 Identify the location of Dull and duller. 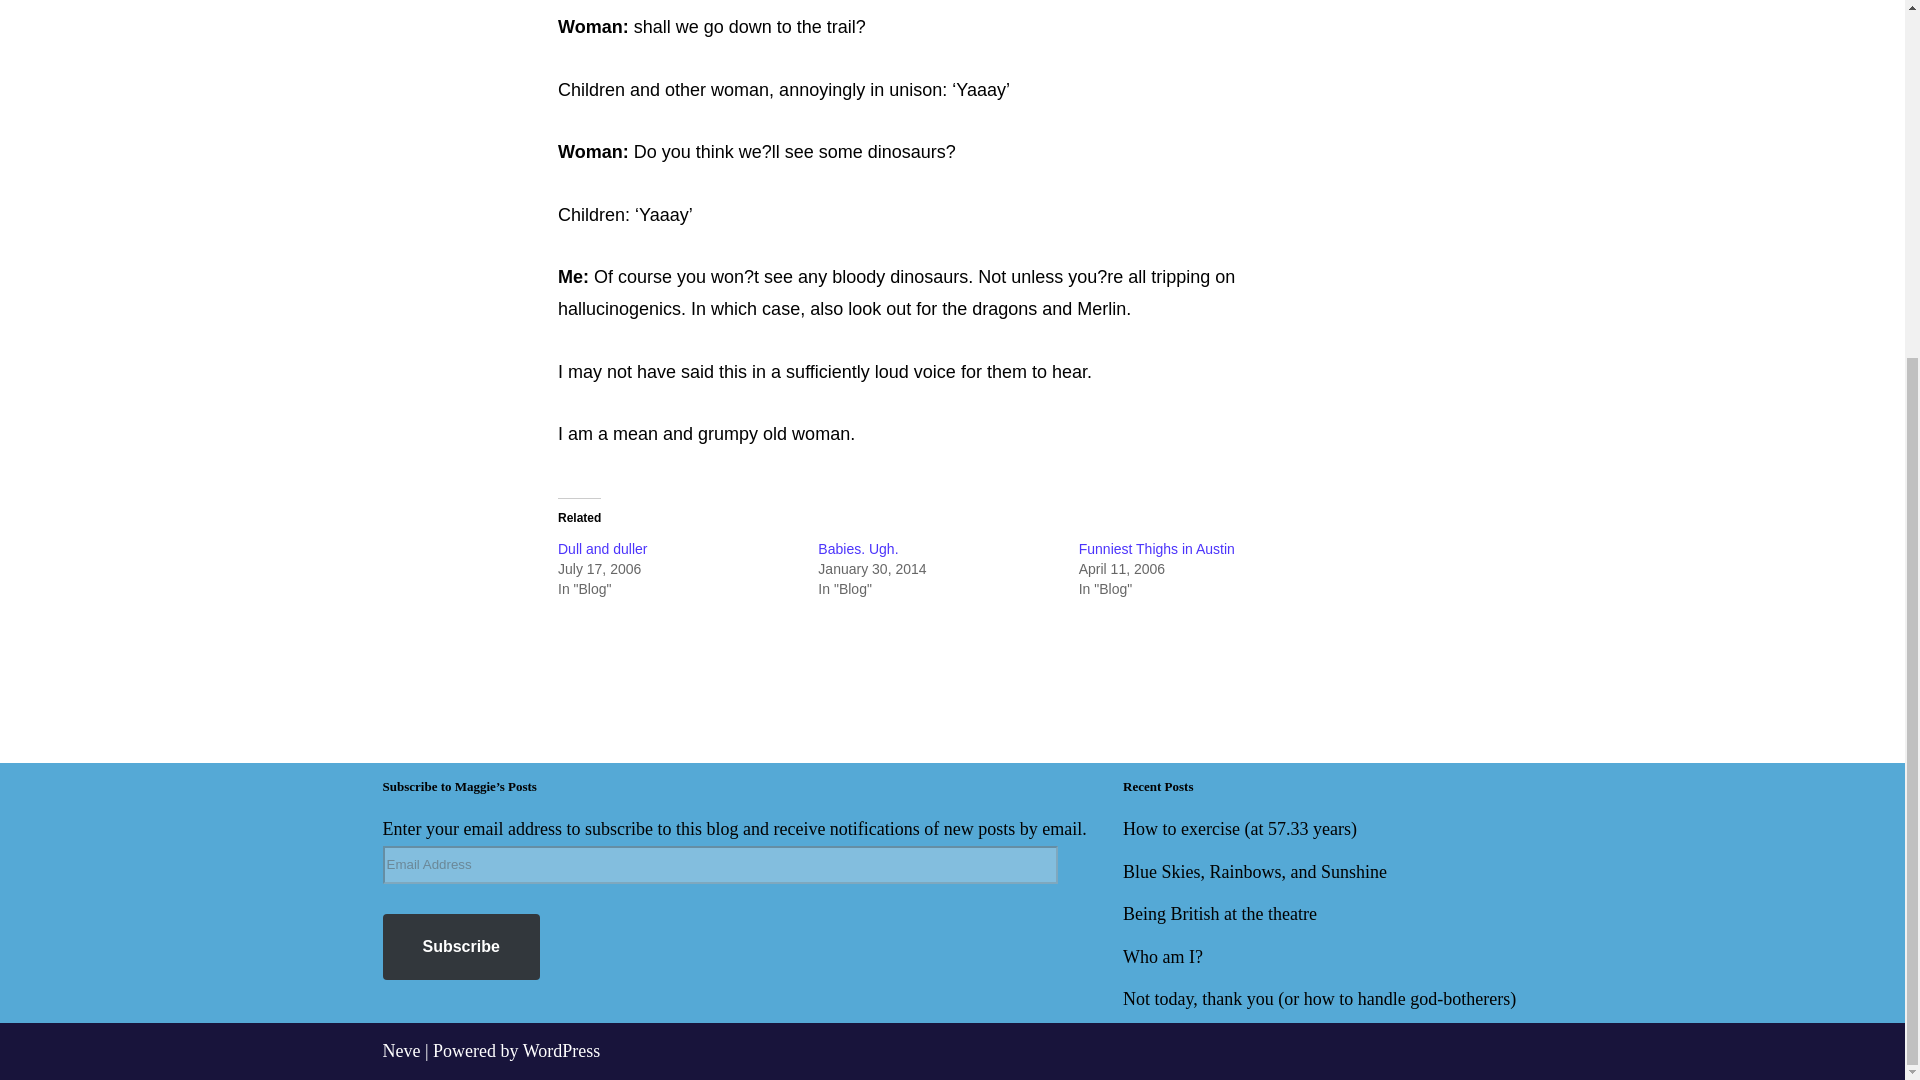
(603, 549).